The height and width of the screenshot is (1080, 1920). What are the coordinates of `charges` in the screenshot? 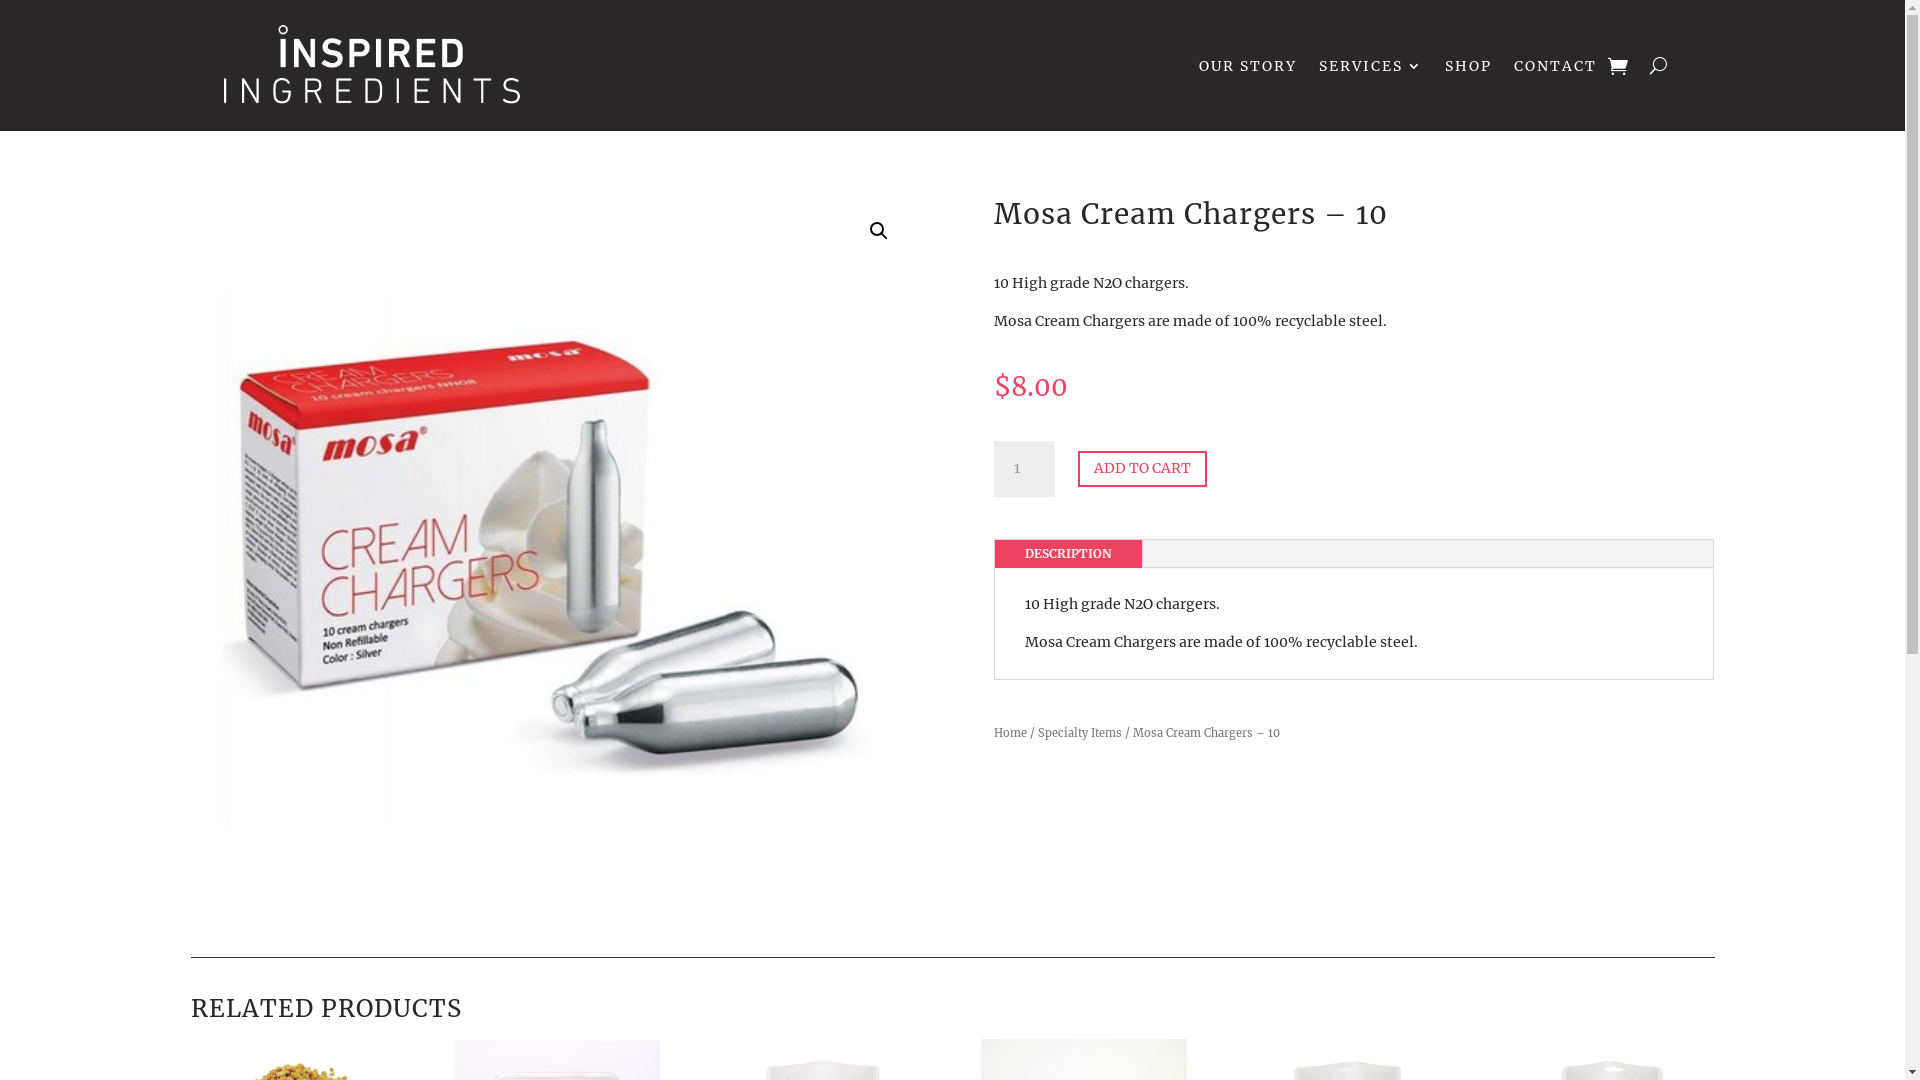 It's located at (550, 559).